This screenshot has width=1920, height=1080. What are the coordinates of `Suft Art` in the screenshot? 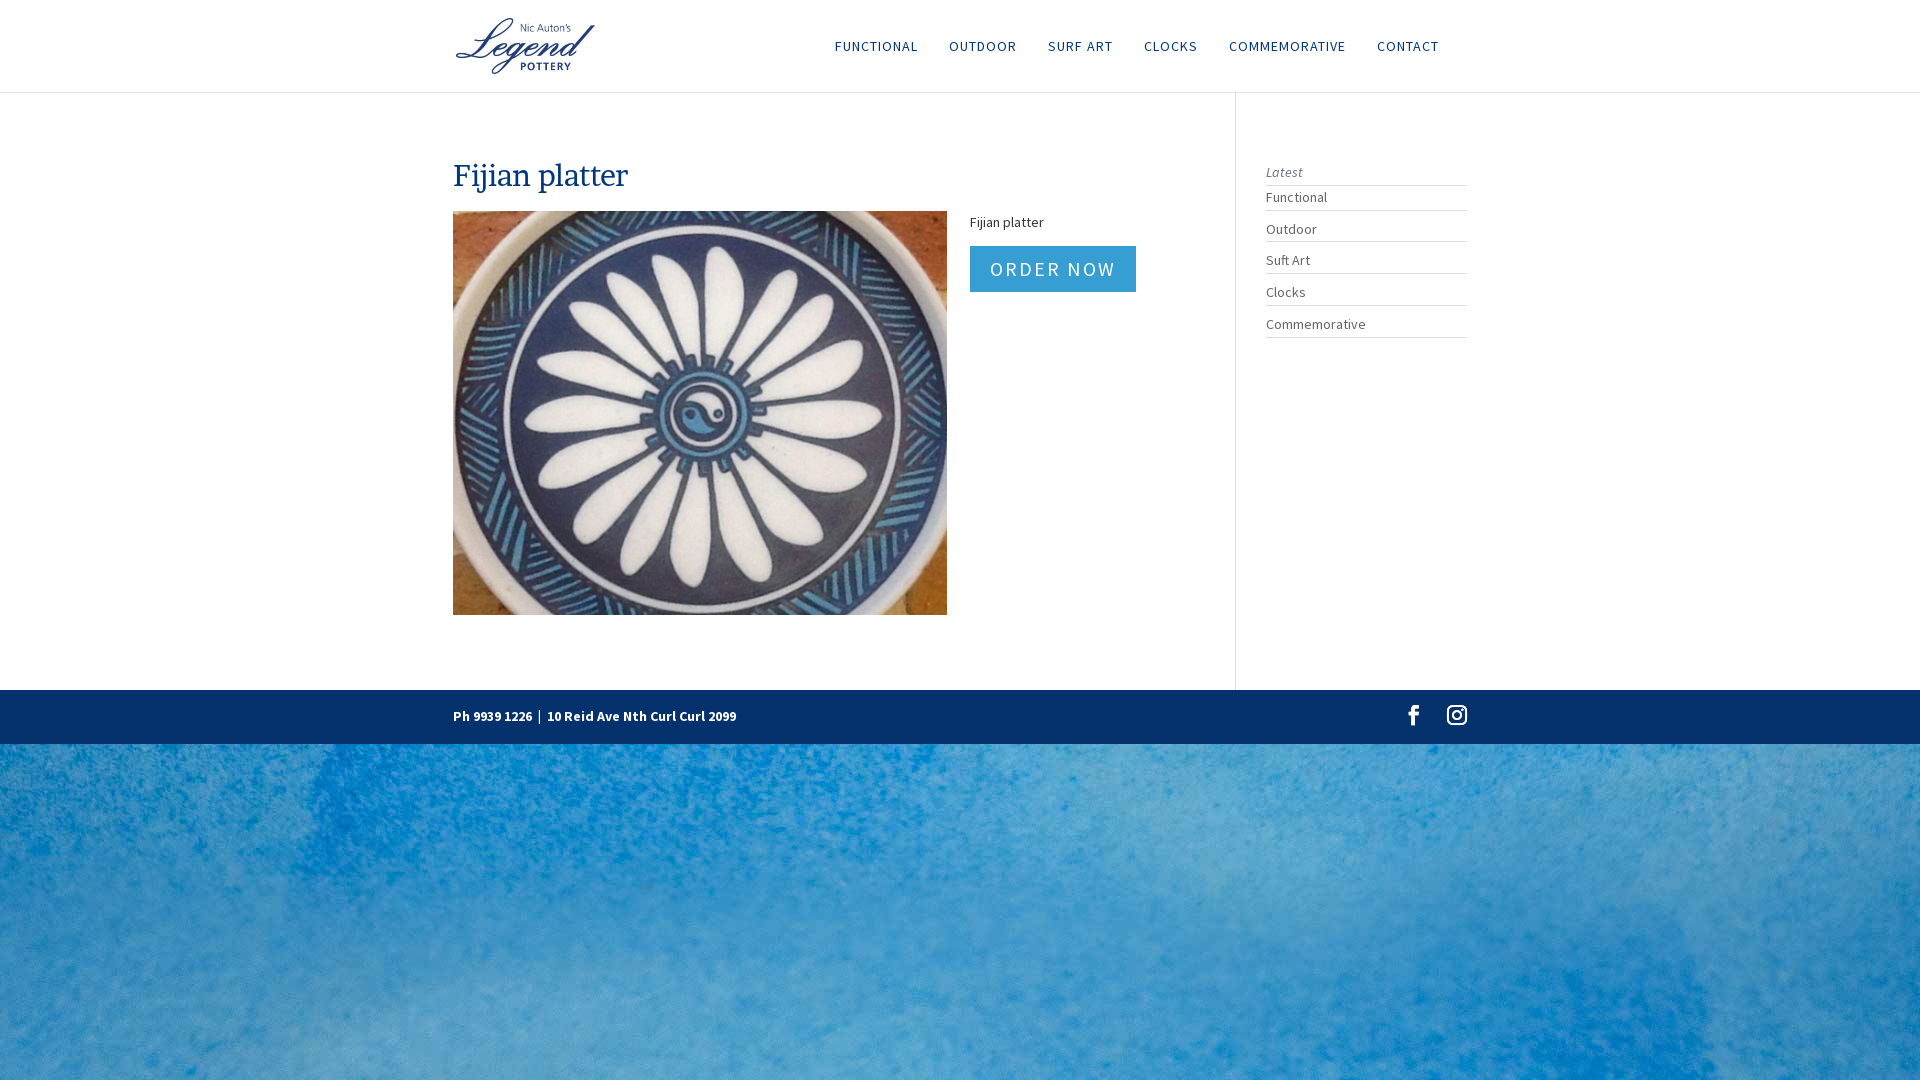 It's located at (1288, 260).